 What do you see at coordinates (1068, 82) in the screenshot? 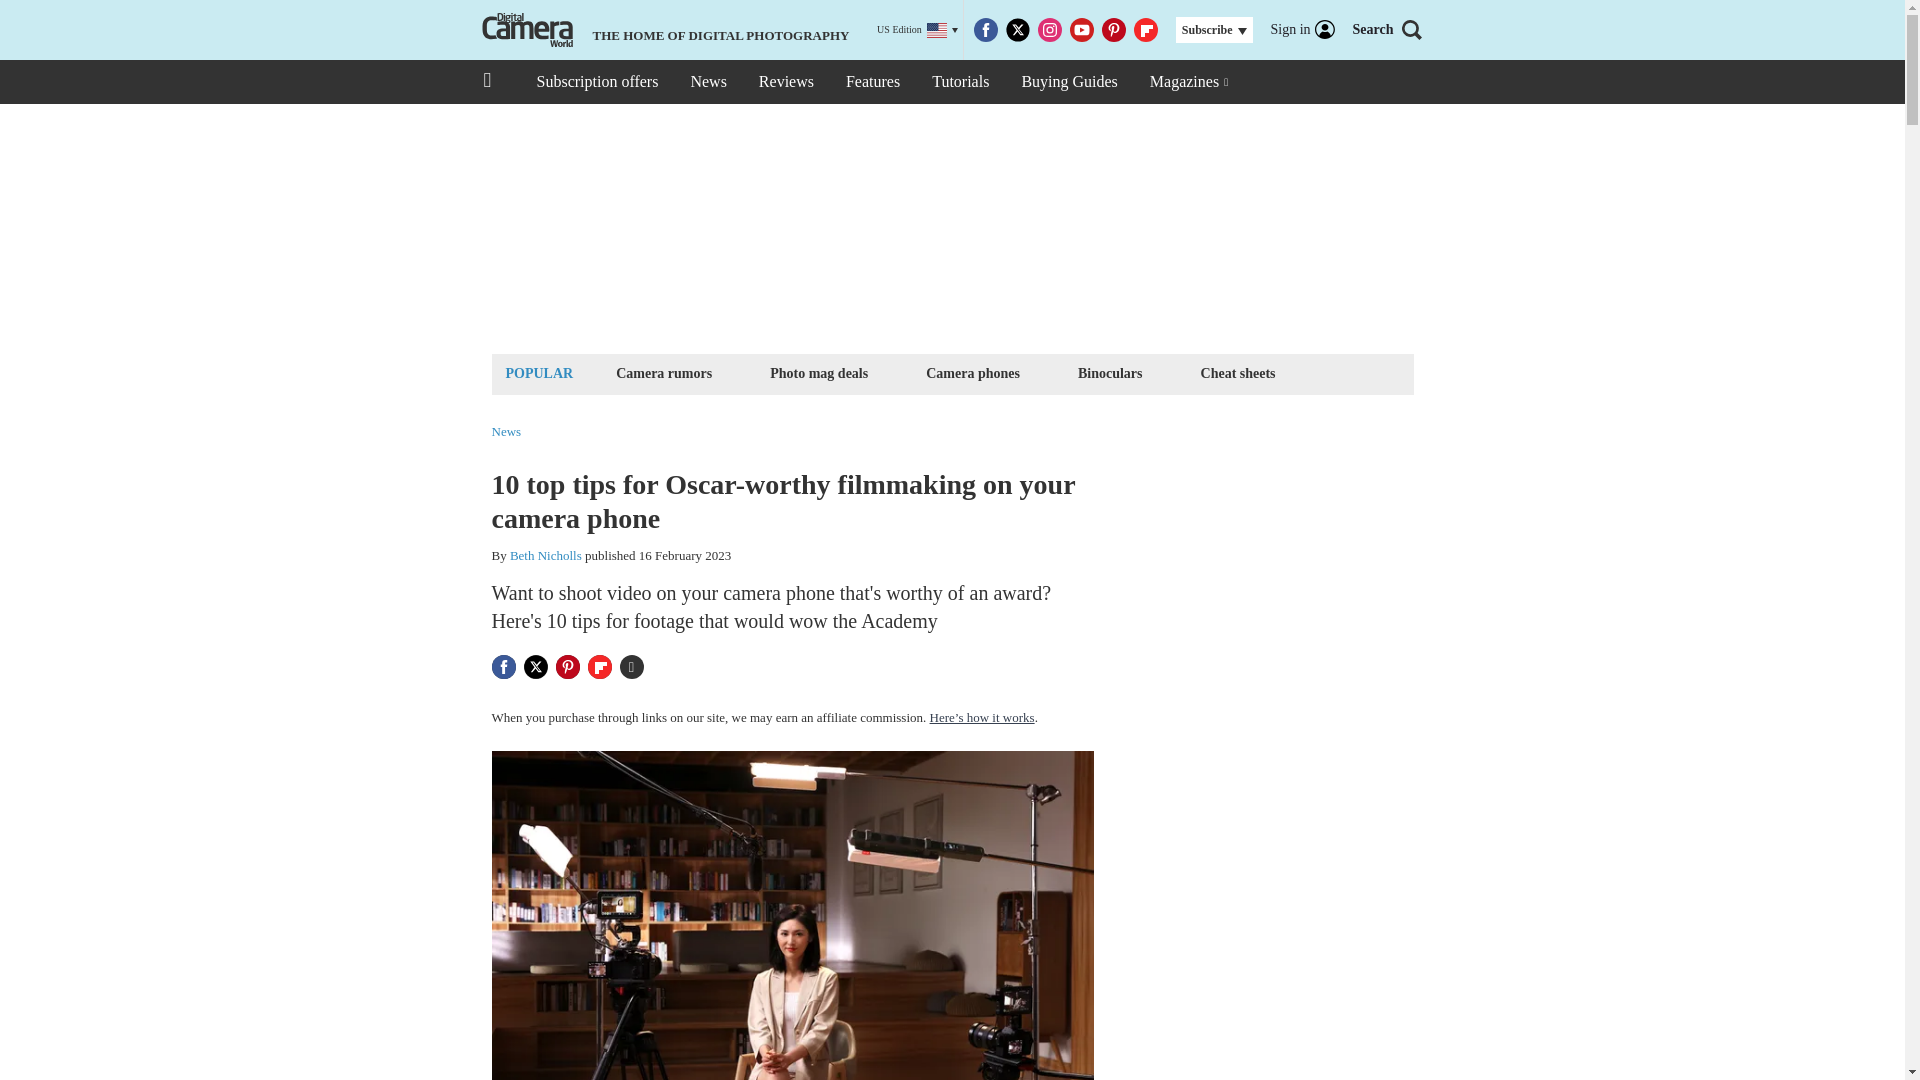
I see `Buying Guides` at bounding box center [1068, 82].